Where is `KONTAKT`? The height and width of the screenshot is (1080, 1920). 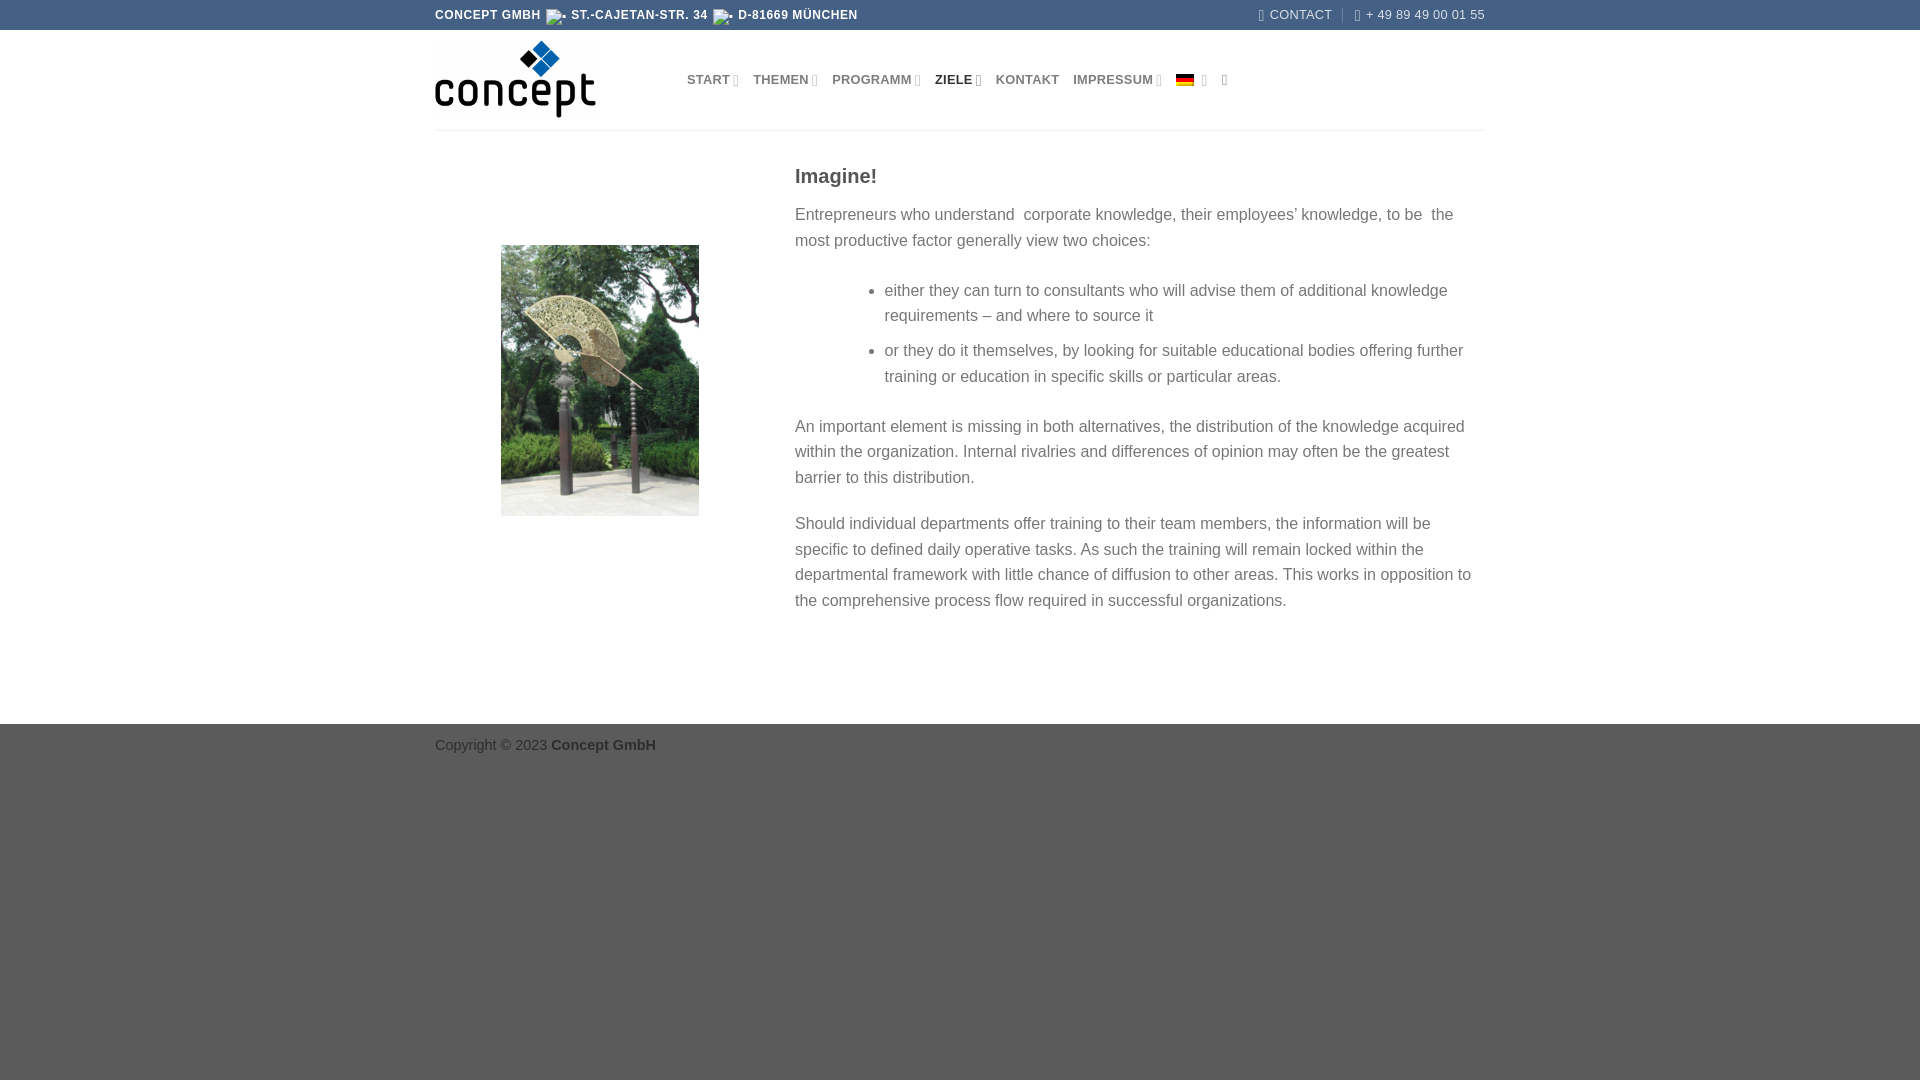 KONTAKT is located at coordinates (1028, 80).